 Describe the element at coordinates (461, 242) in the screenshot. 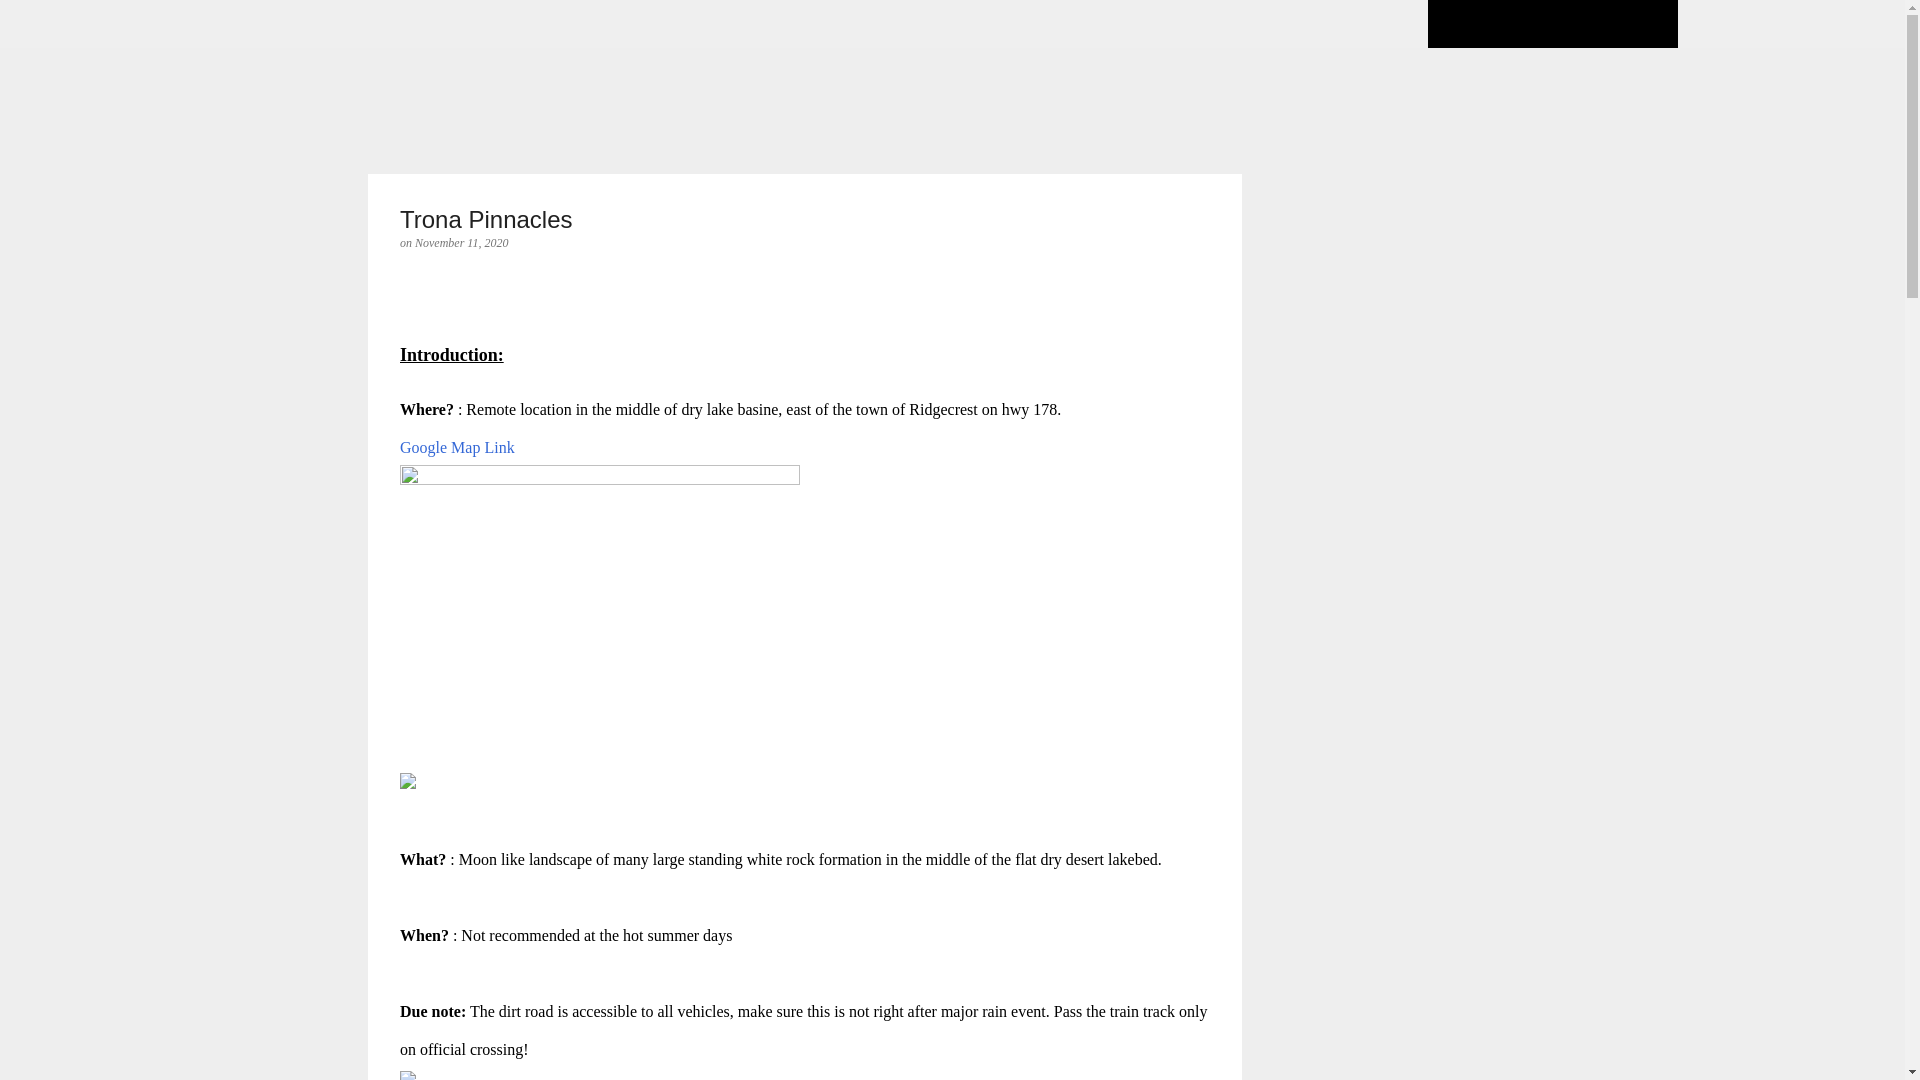

I see `permanent link` at that location.